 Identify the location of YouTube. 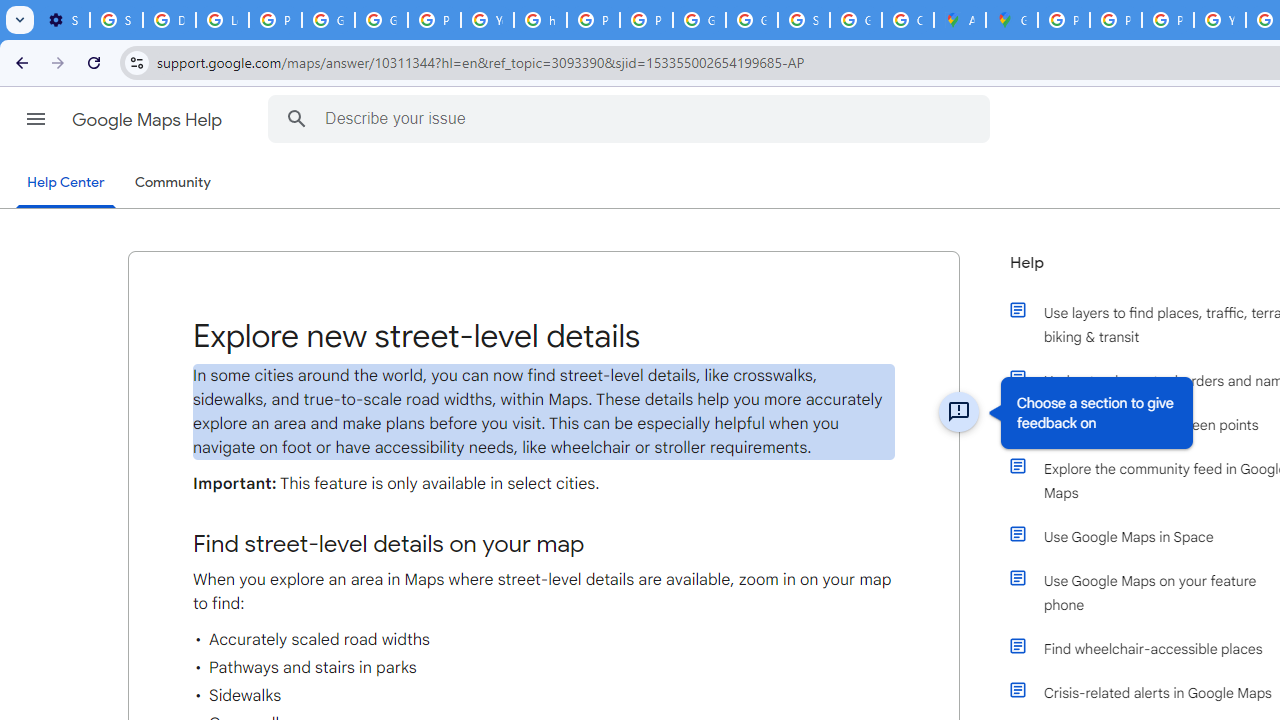
(487, 20).